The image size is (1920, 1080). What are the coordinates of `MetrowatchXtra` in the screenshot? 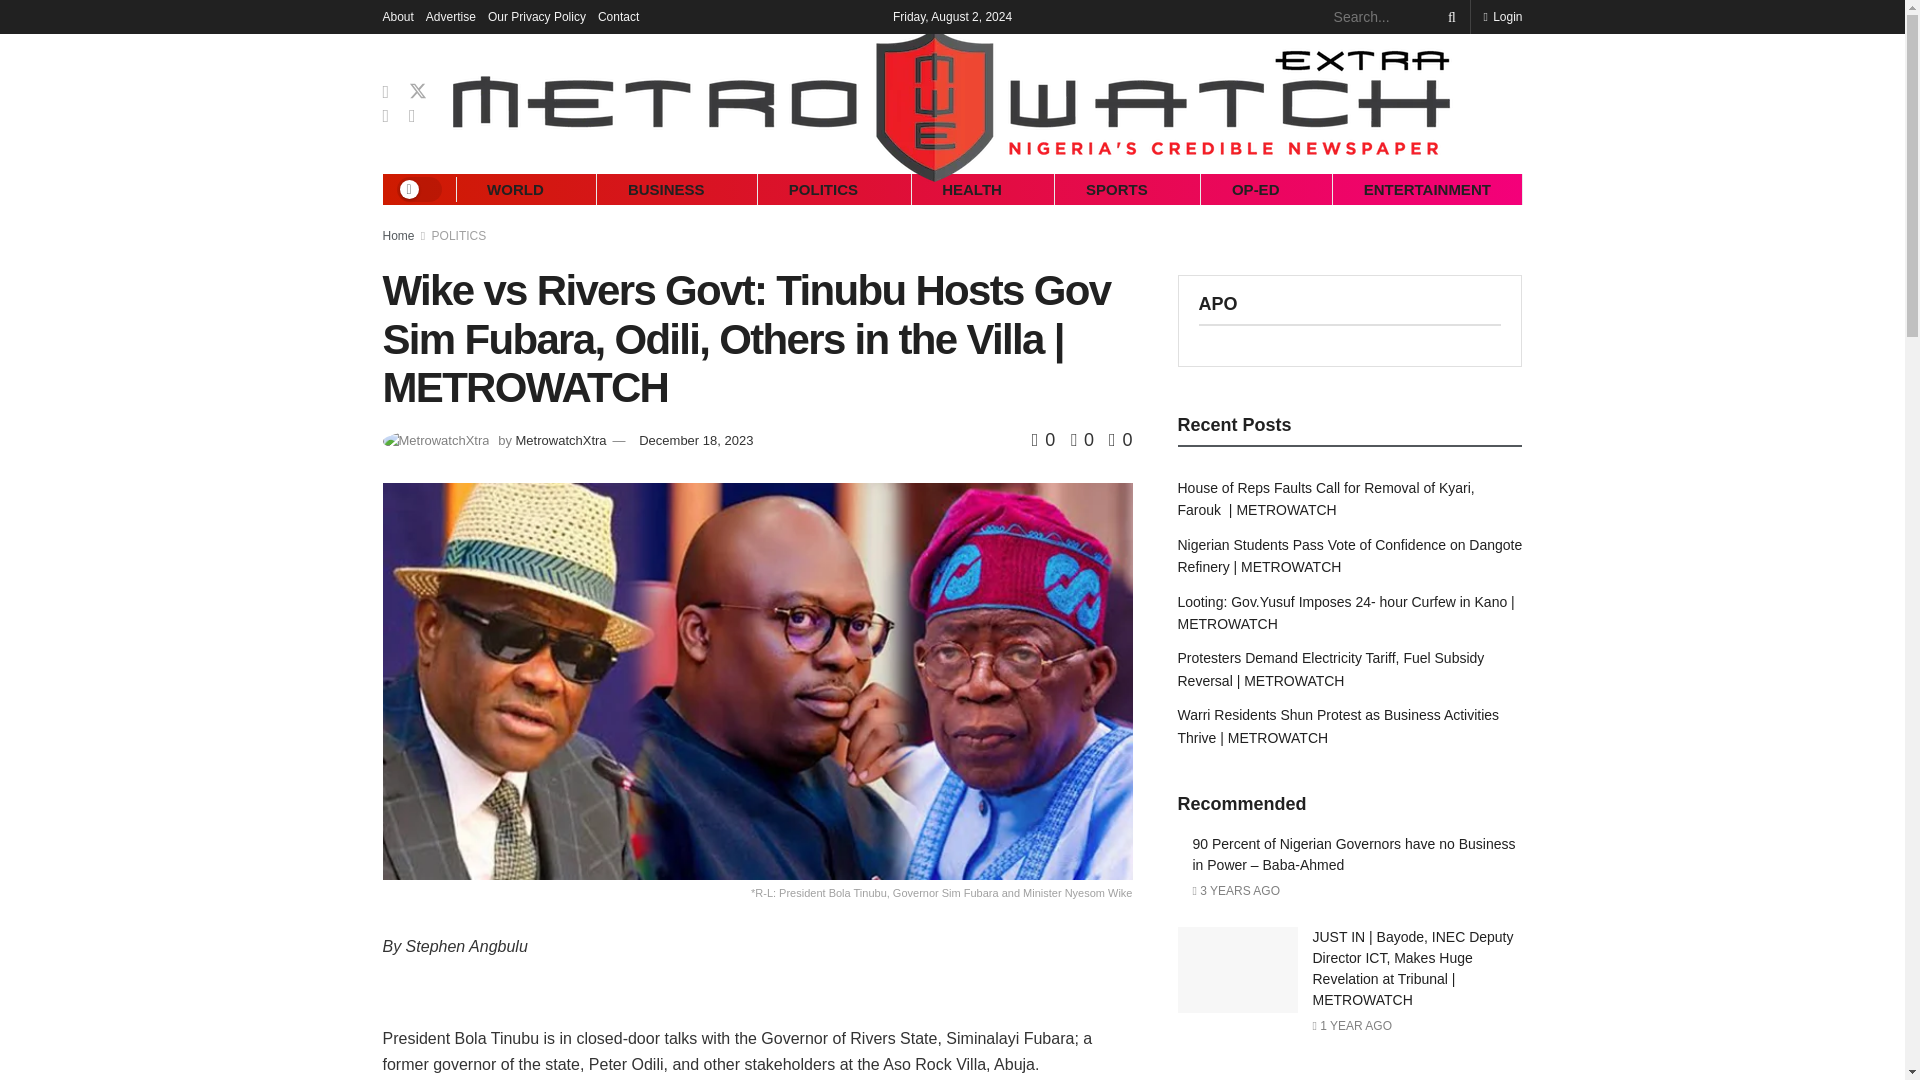 It's located at (561, 440).